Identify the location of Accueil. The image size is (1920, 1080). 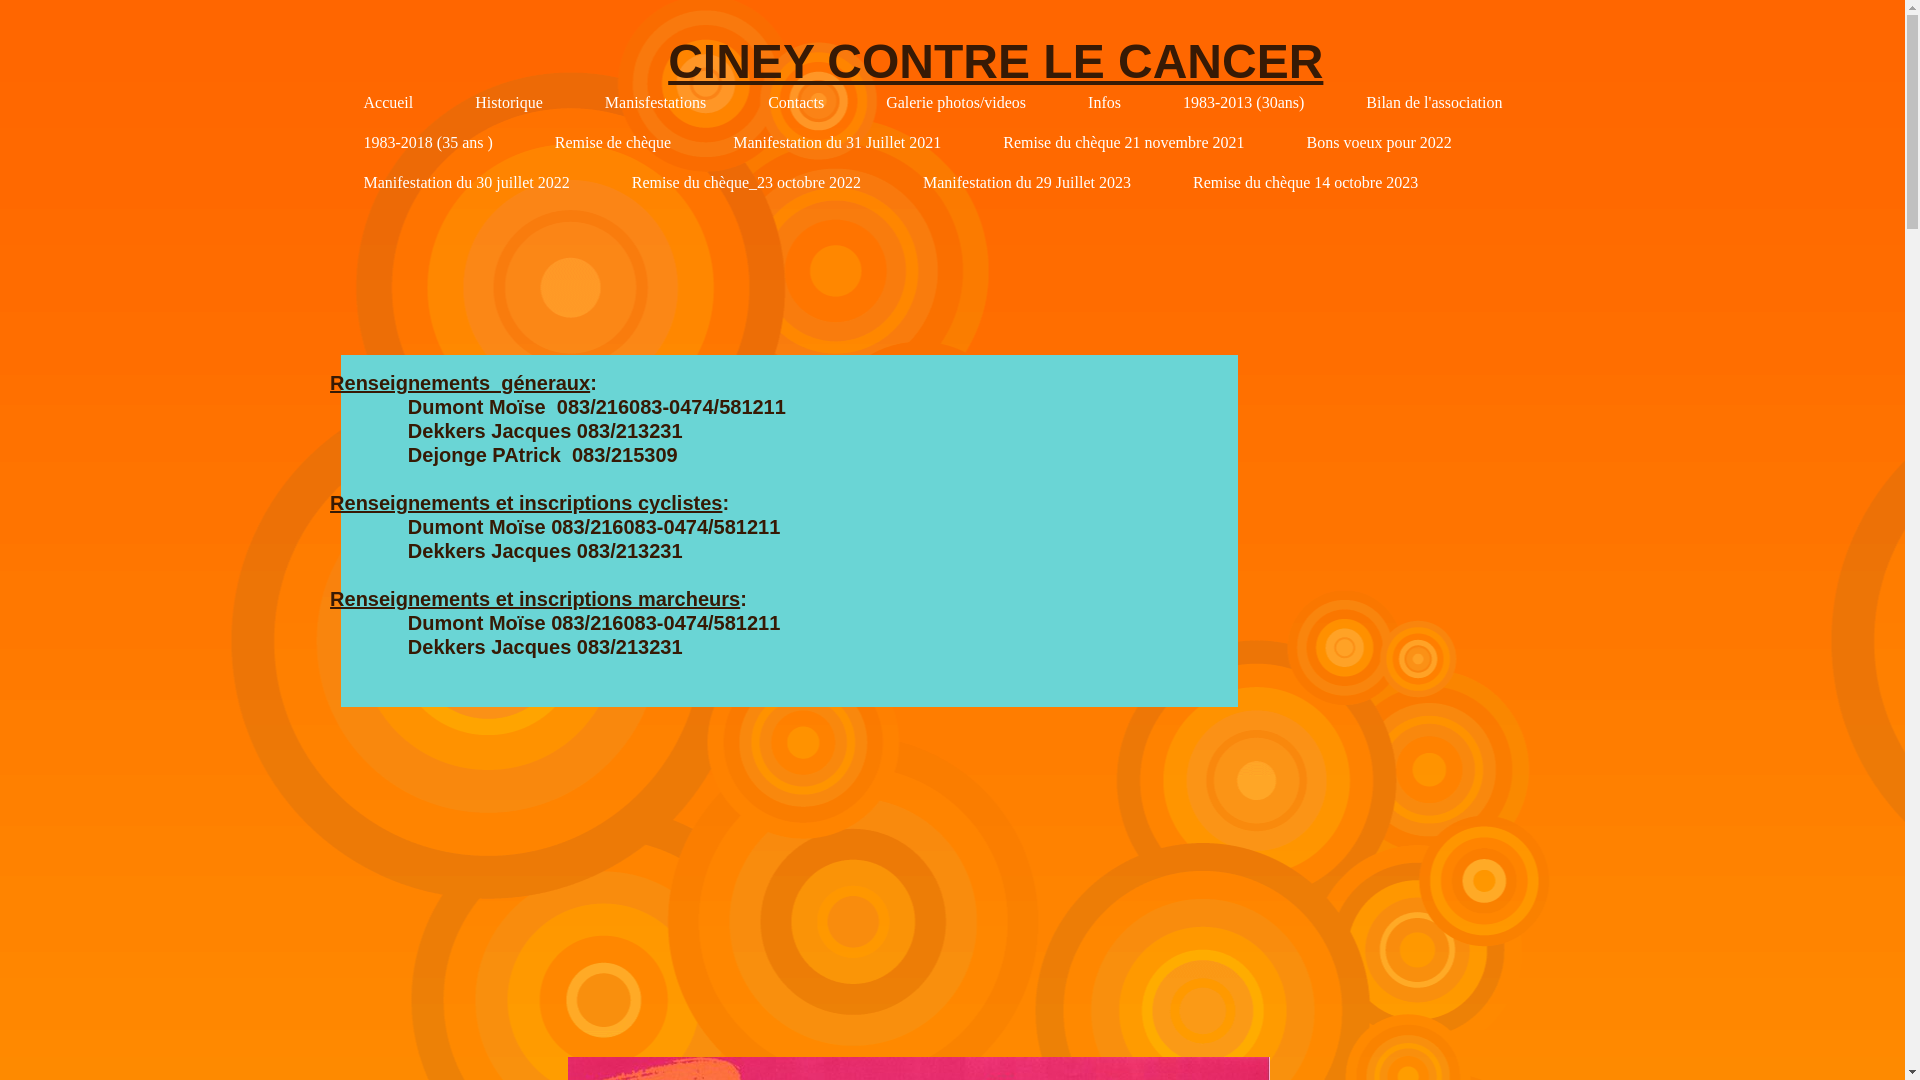
(389, 102).